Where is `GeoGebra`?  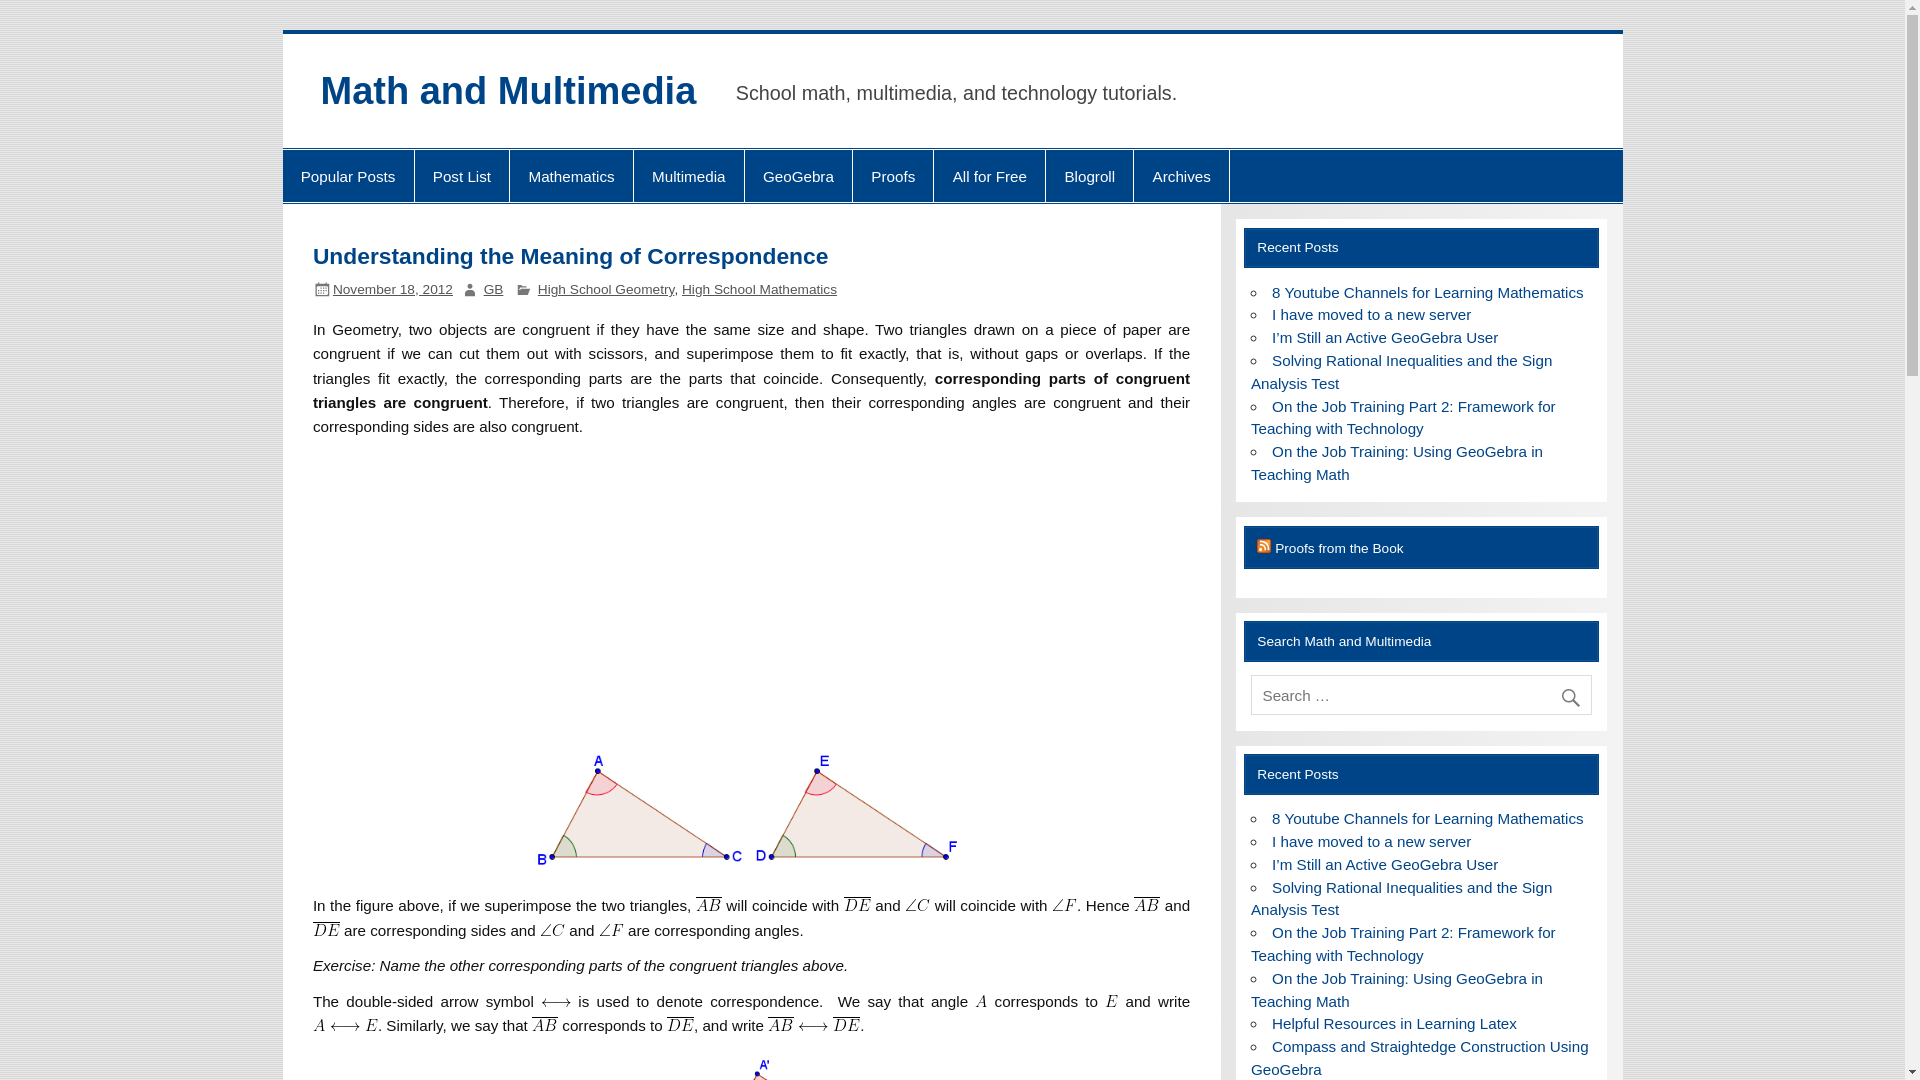 GeoGebra is located at coordinates (798, 176).